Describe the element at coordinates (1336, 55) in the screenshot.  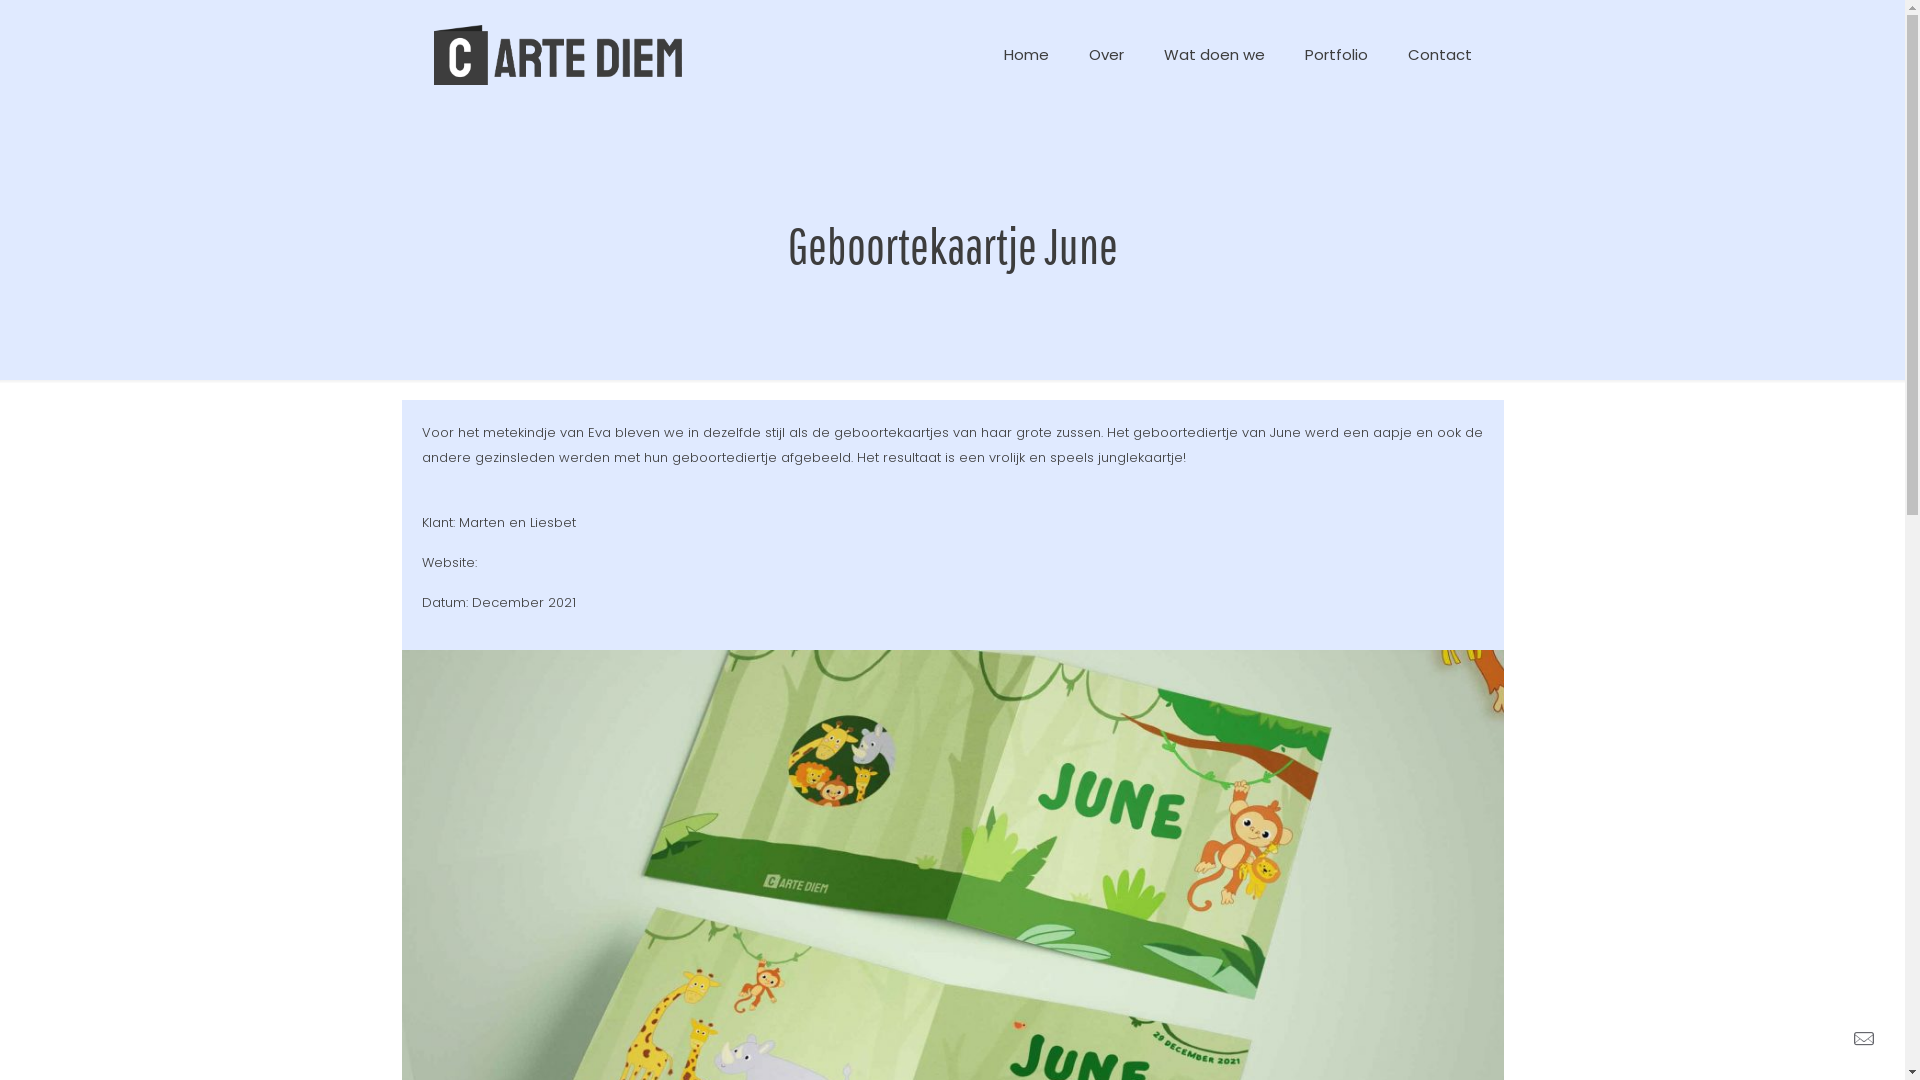
I see `Portfolio` at that location.